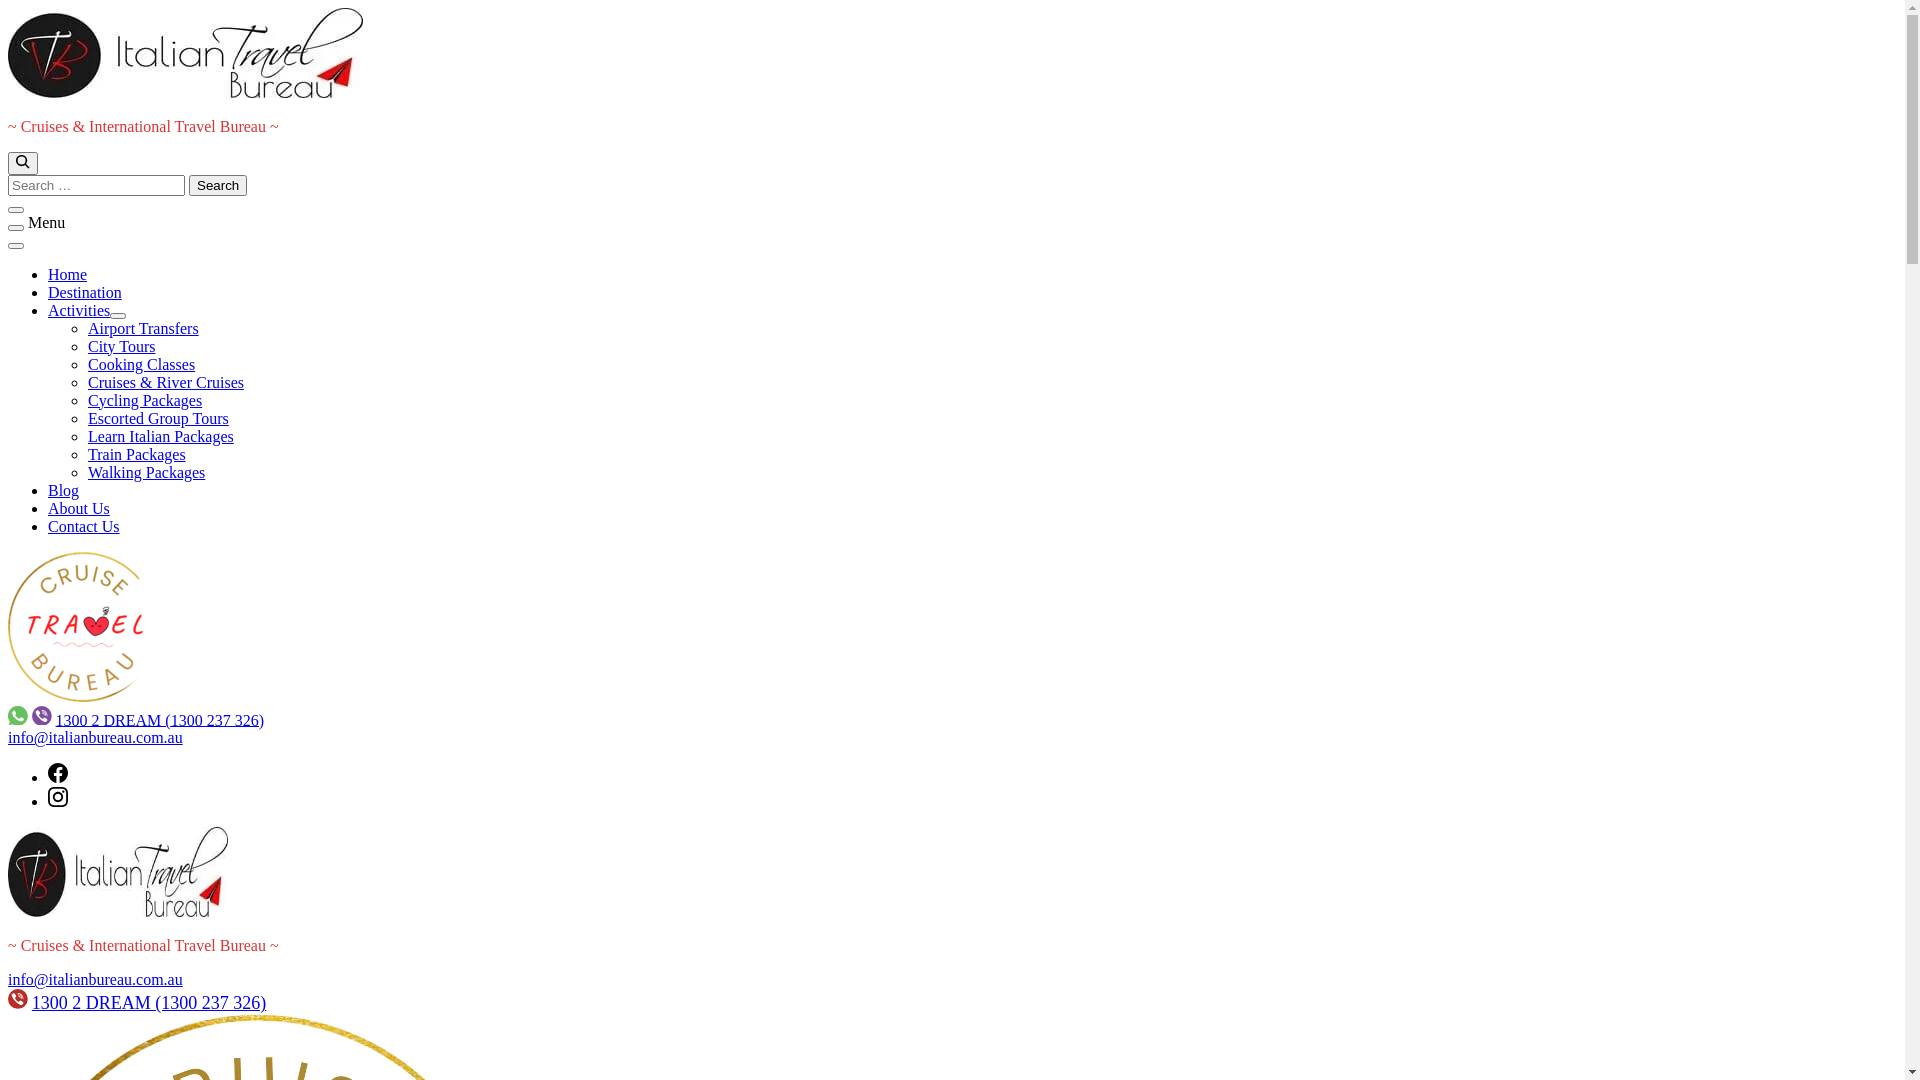  I want to click on Walking Packages, so click(146, 472).